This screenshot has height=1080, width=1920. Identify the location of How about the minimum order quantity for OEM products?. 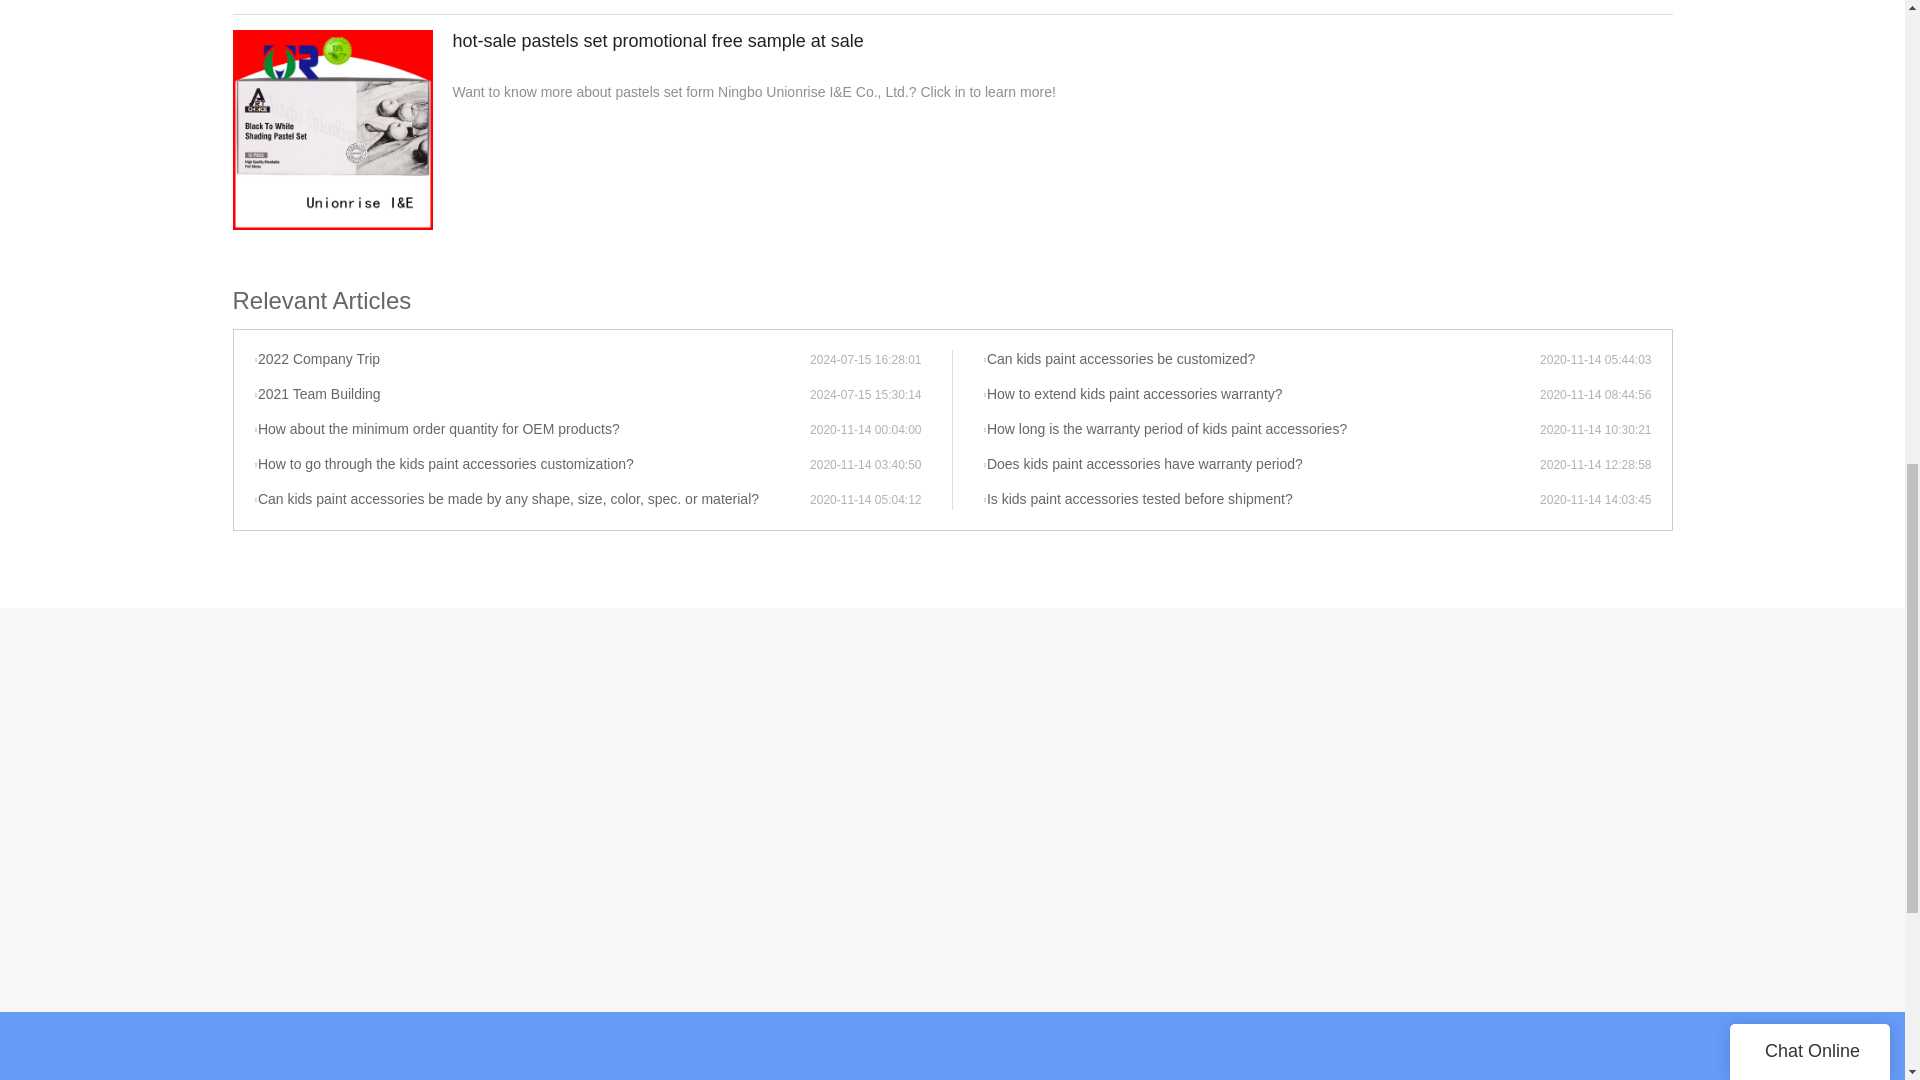
(532, 430).